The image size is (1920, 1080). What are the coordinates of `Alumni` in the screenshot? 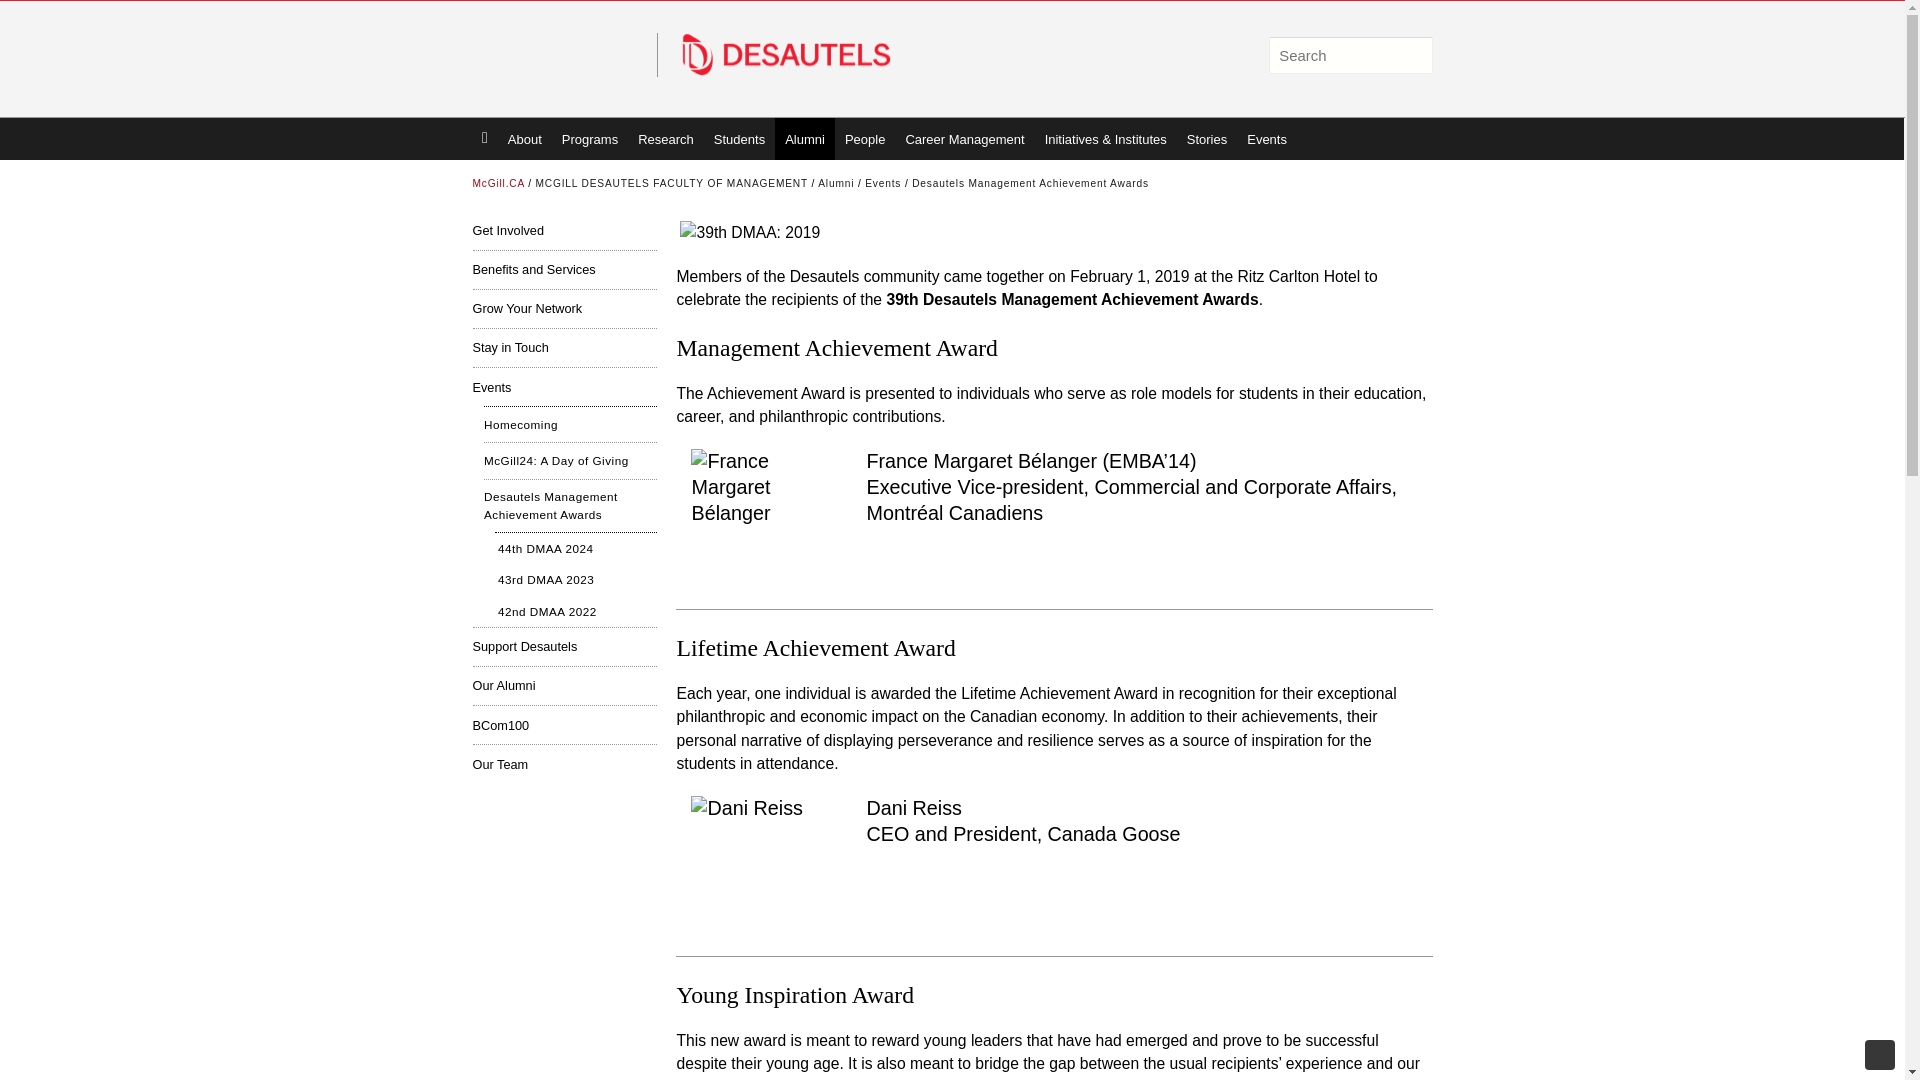 It's located at (805, 138).